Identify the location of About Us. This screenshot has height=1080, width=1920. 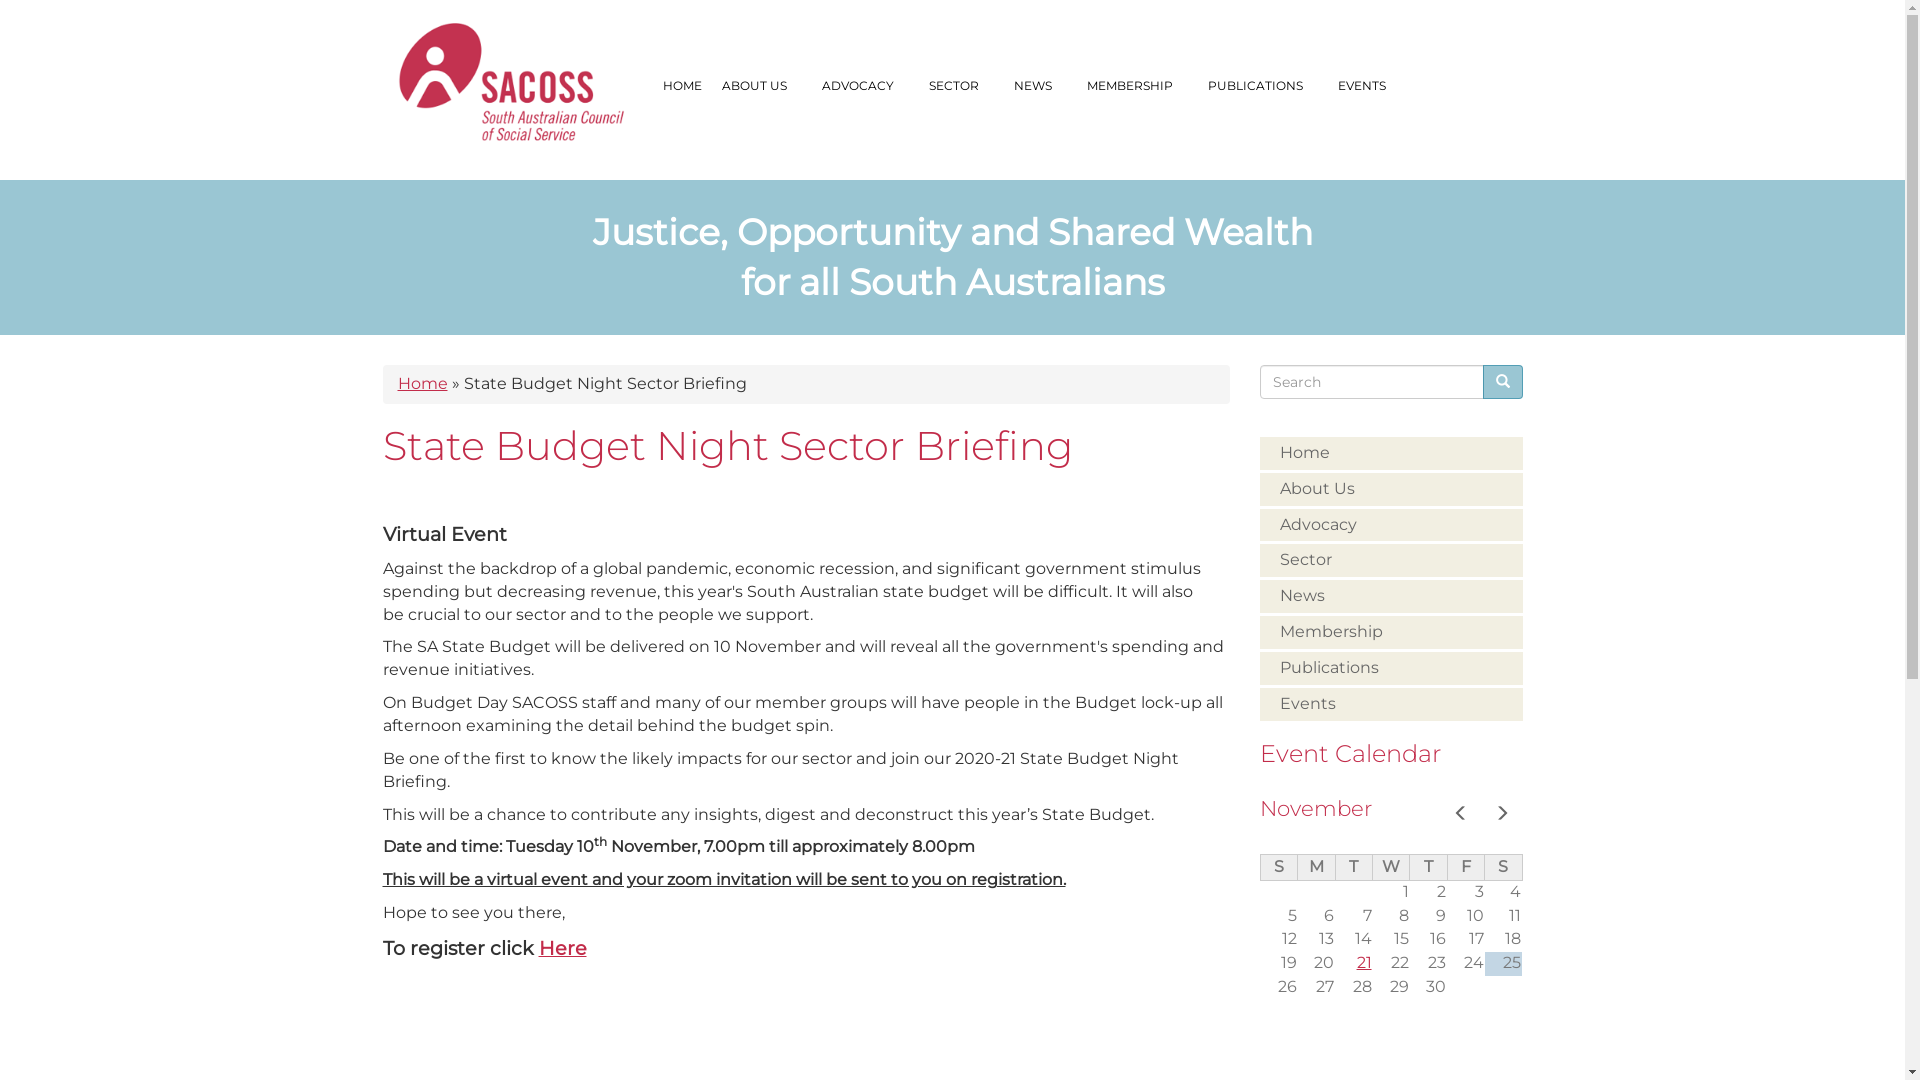
(1392, 490).